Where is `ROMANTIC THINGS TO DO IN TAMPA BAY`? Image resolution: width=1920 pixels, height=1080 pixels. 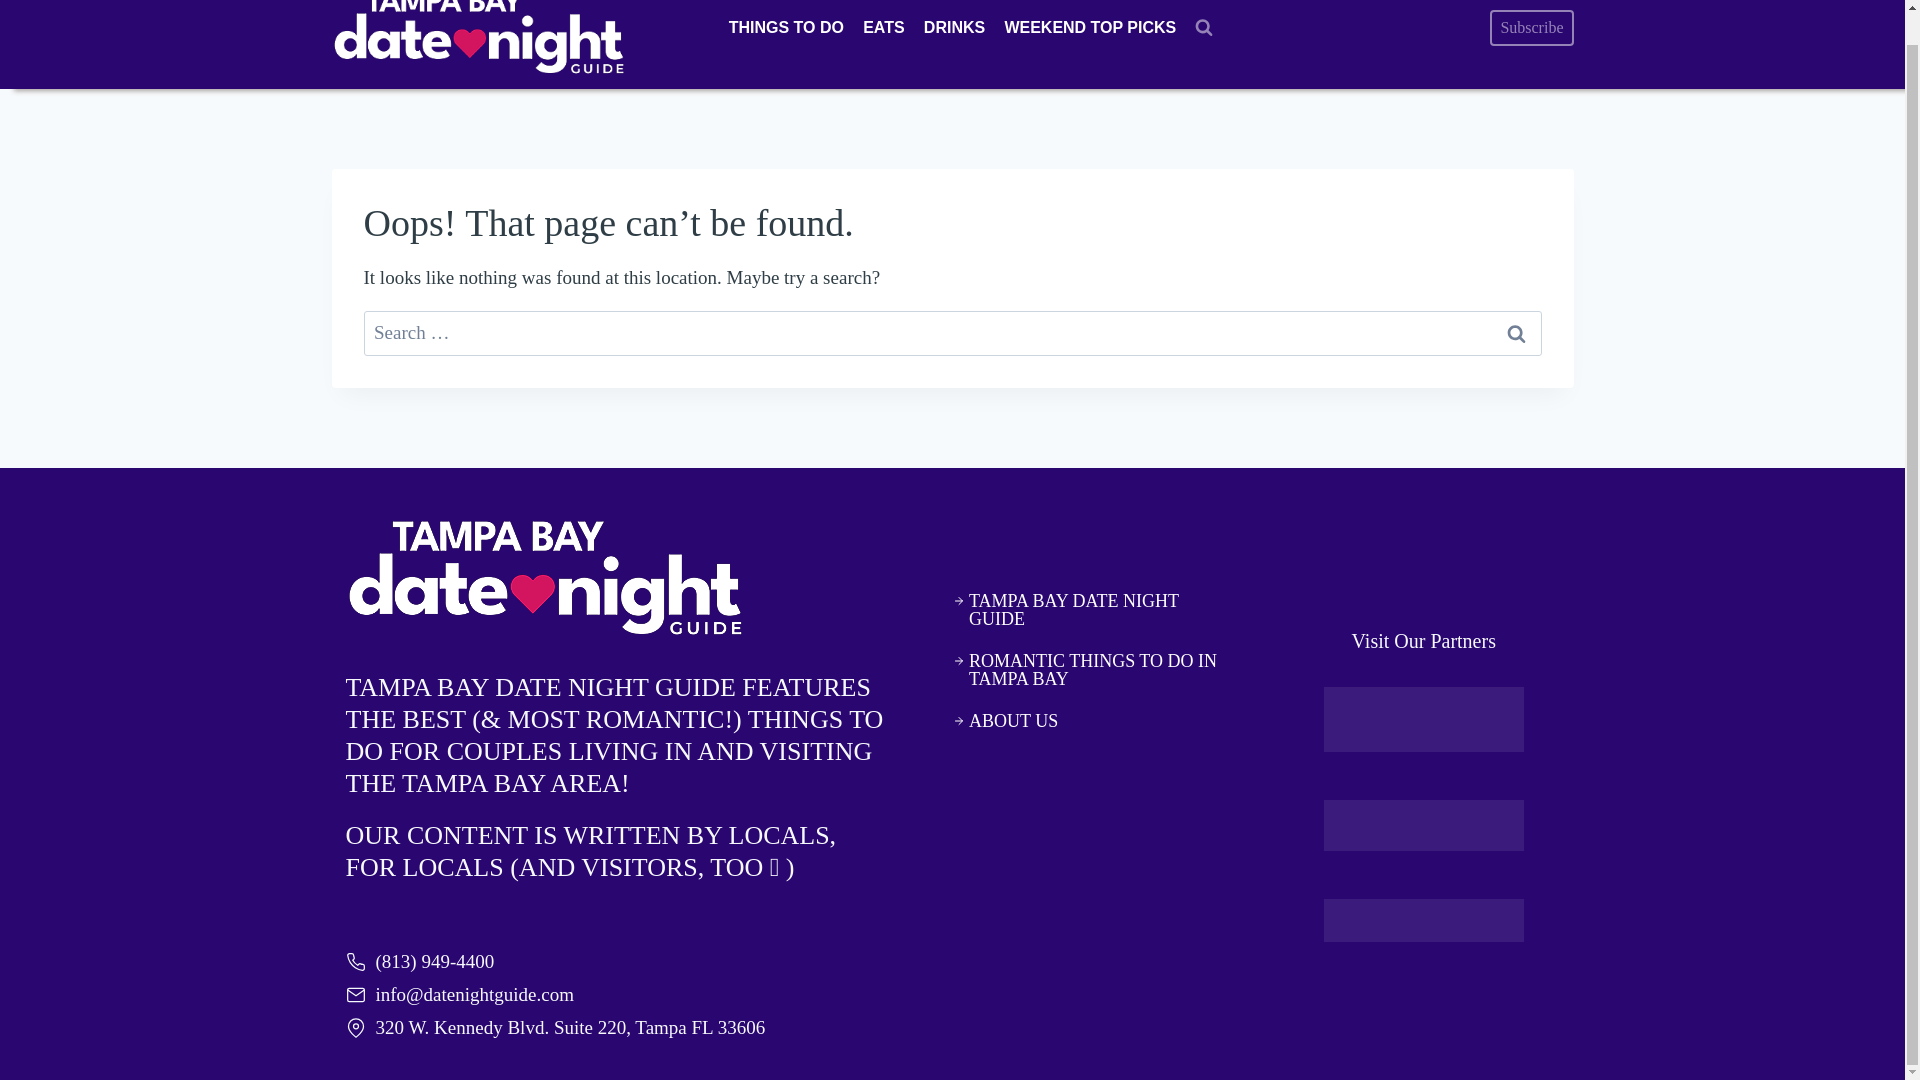 ROMANTIC THINGS TO DO IN TAMPA BAY is located at coordinates (1088, 670).